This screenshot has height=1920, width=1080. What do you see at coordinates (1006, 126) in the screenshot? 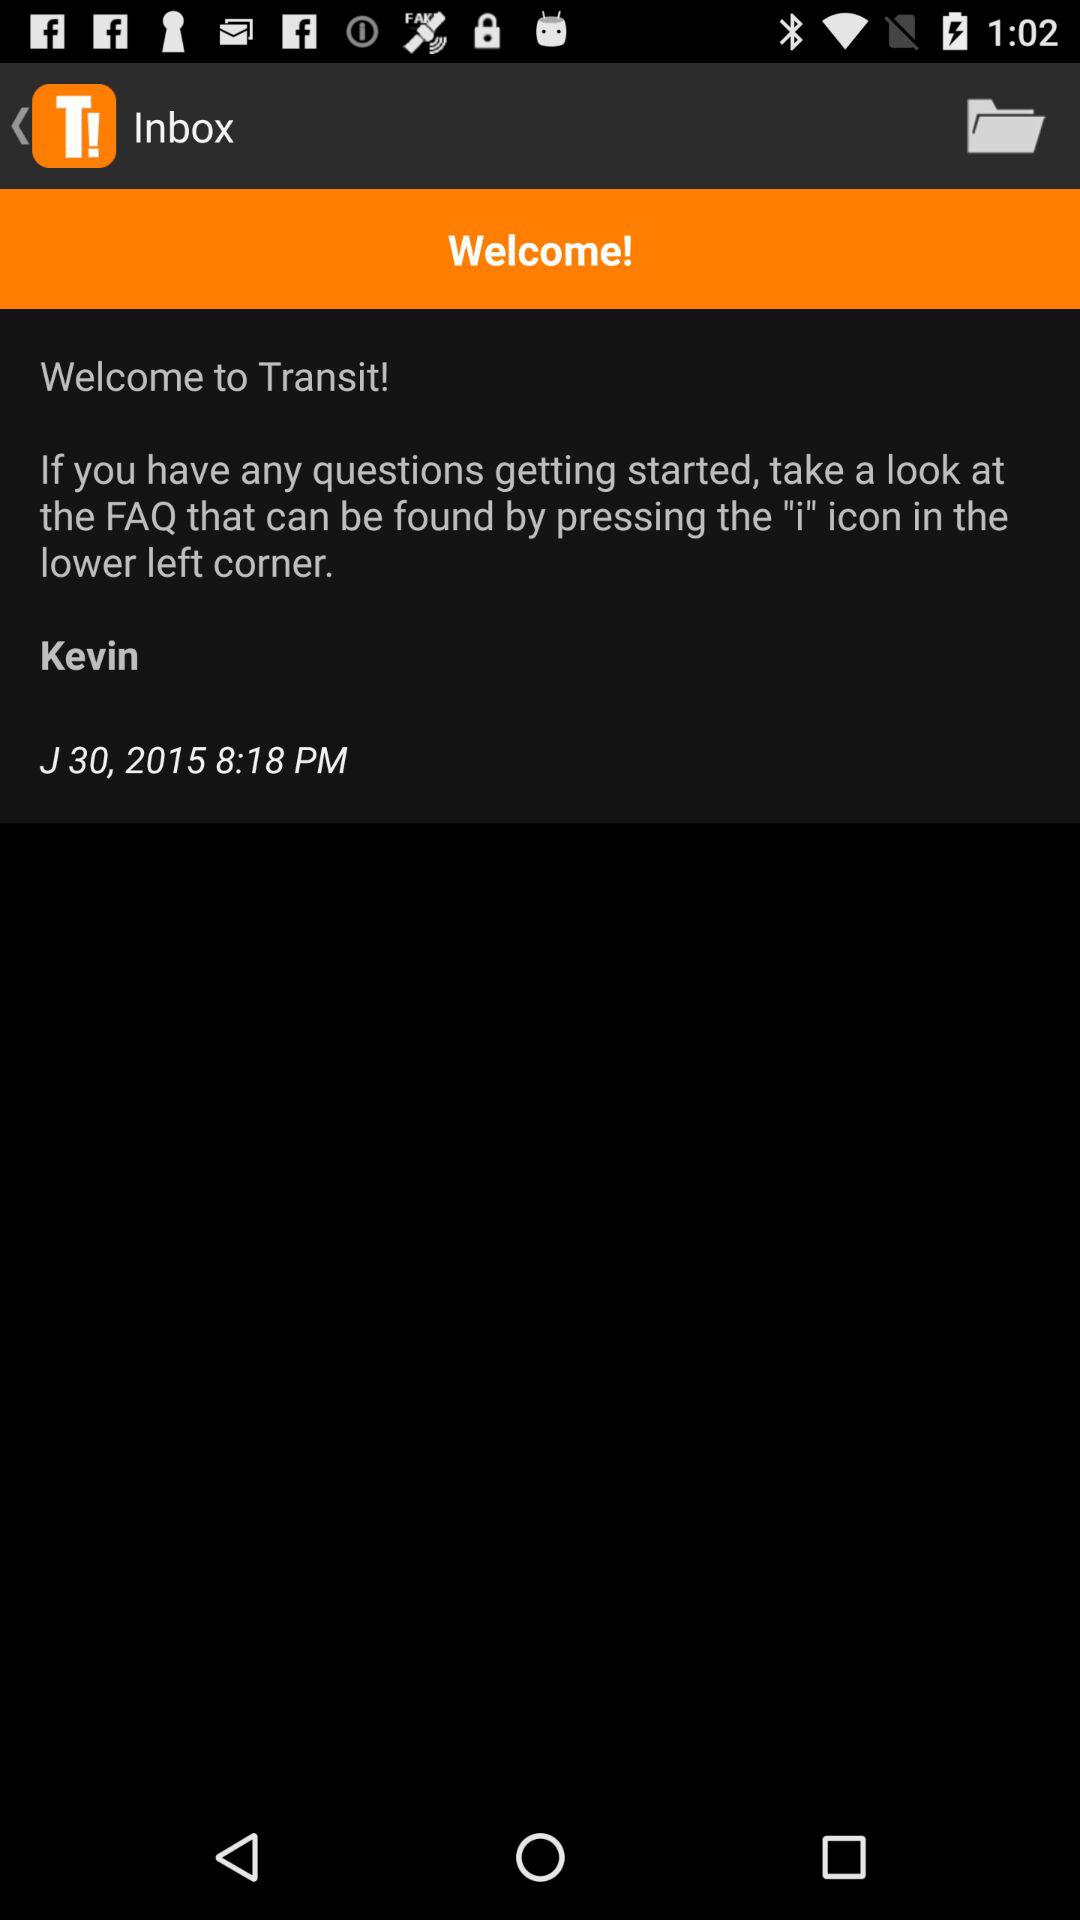
I see `turn off item to the right of the inbox app` at bounding box center [1006, 126].